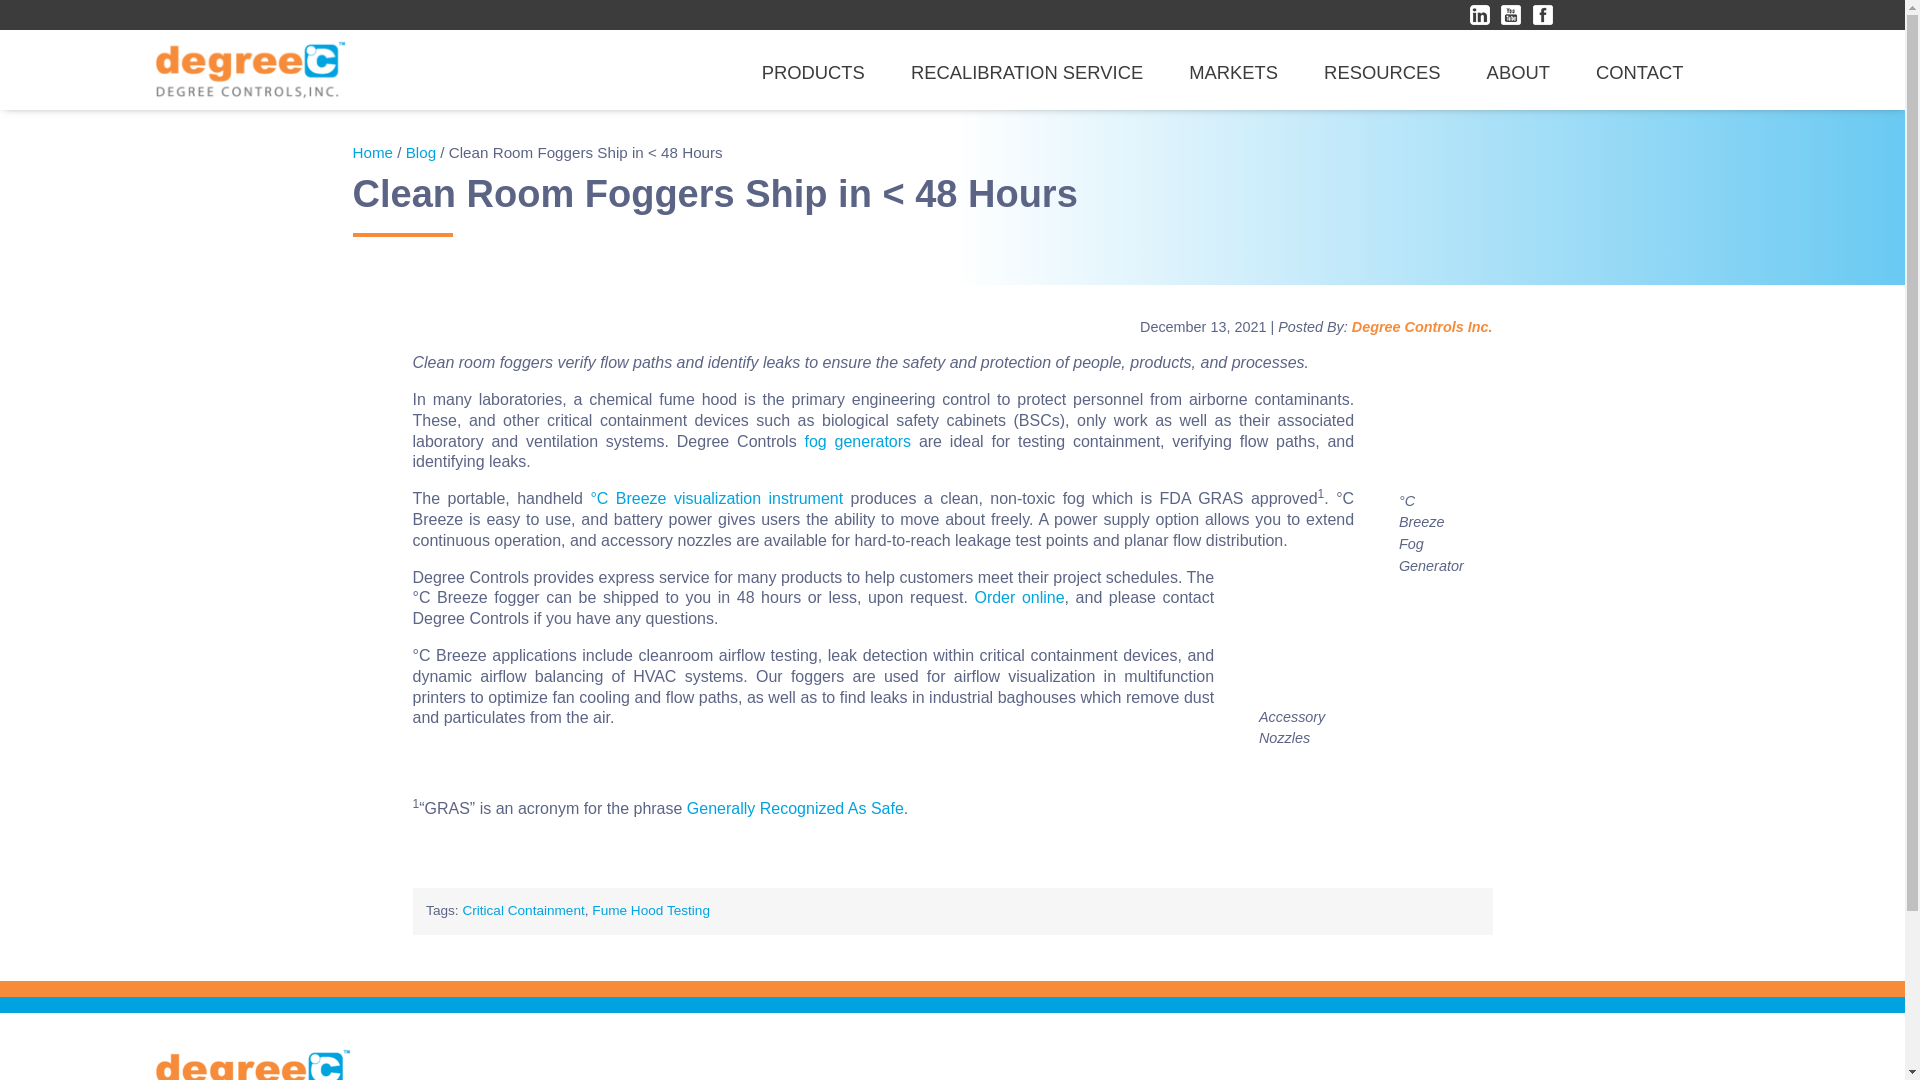 This screenshot has width=1920, height=1080. What do you see at coordinates (1026, 72) in the screenshot?
I see `RECALIBRATION SERVICE` at bounding box center [1026, 72].